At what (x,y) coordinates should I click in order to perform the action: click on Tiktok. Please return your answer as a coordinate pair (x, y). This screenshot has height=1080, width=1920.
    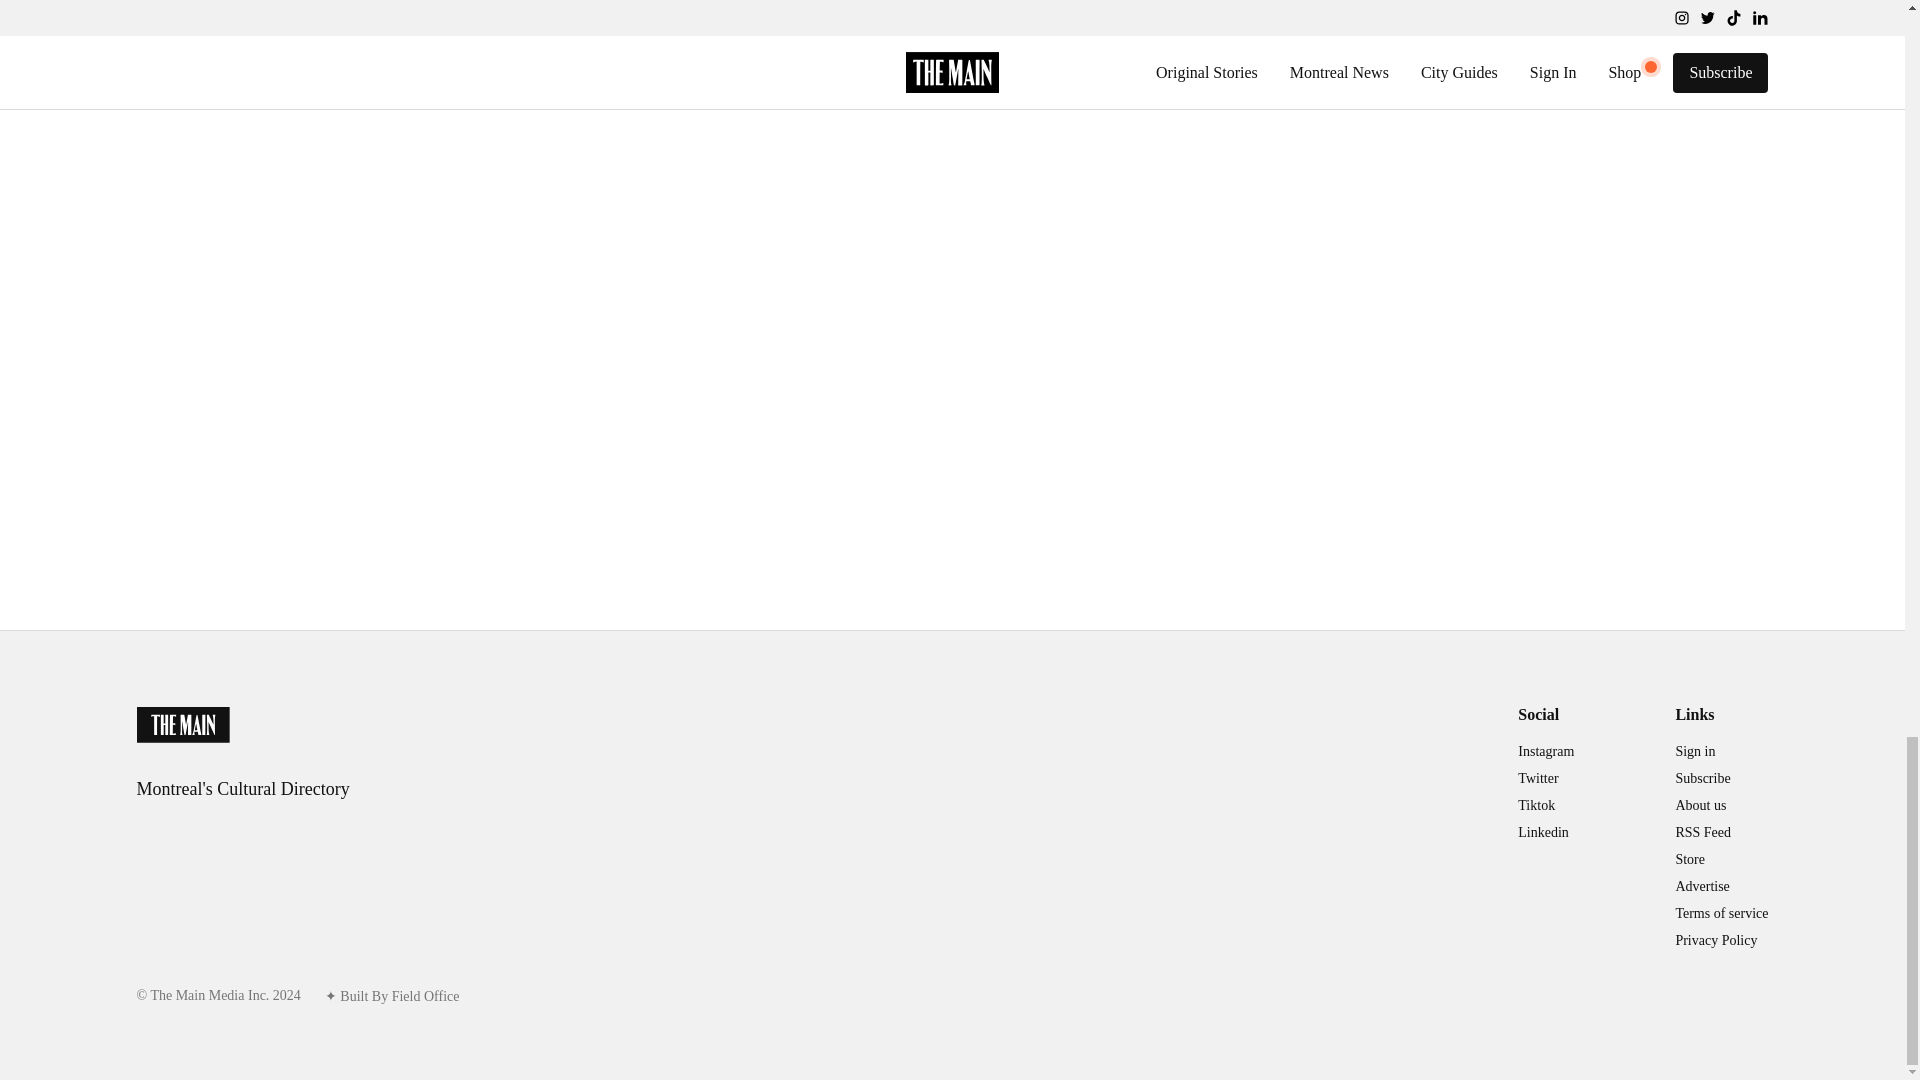
    Looking at the image, I should click on (1536, 807).